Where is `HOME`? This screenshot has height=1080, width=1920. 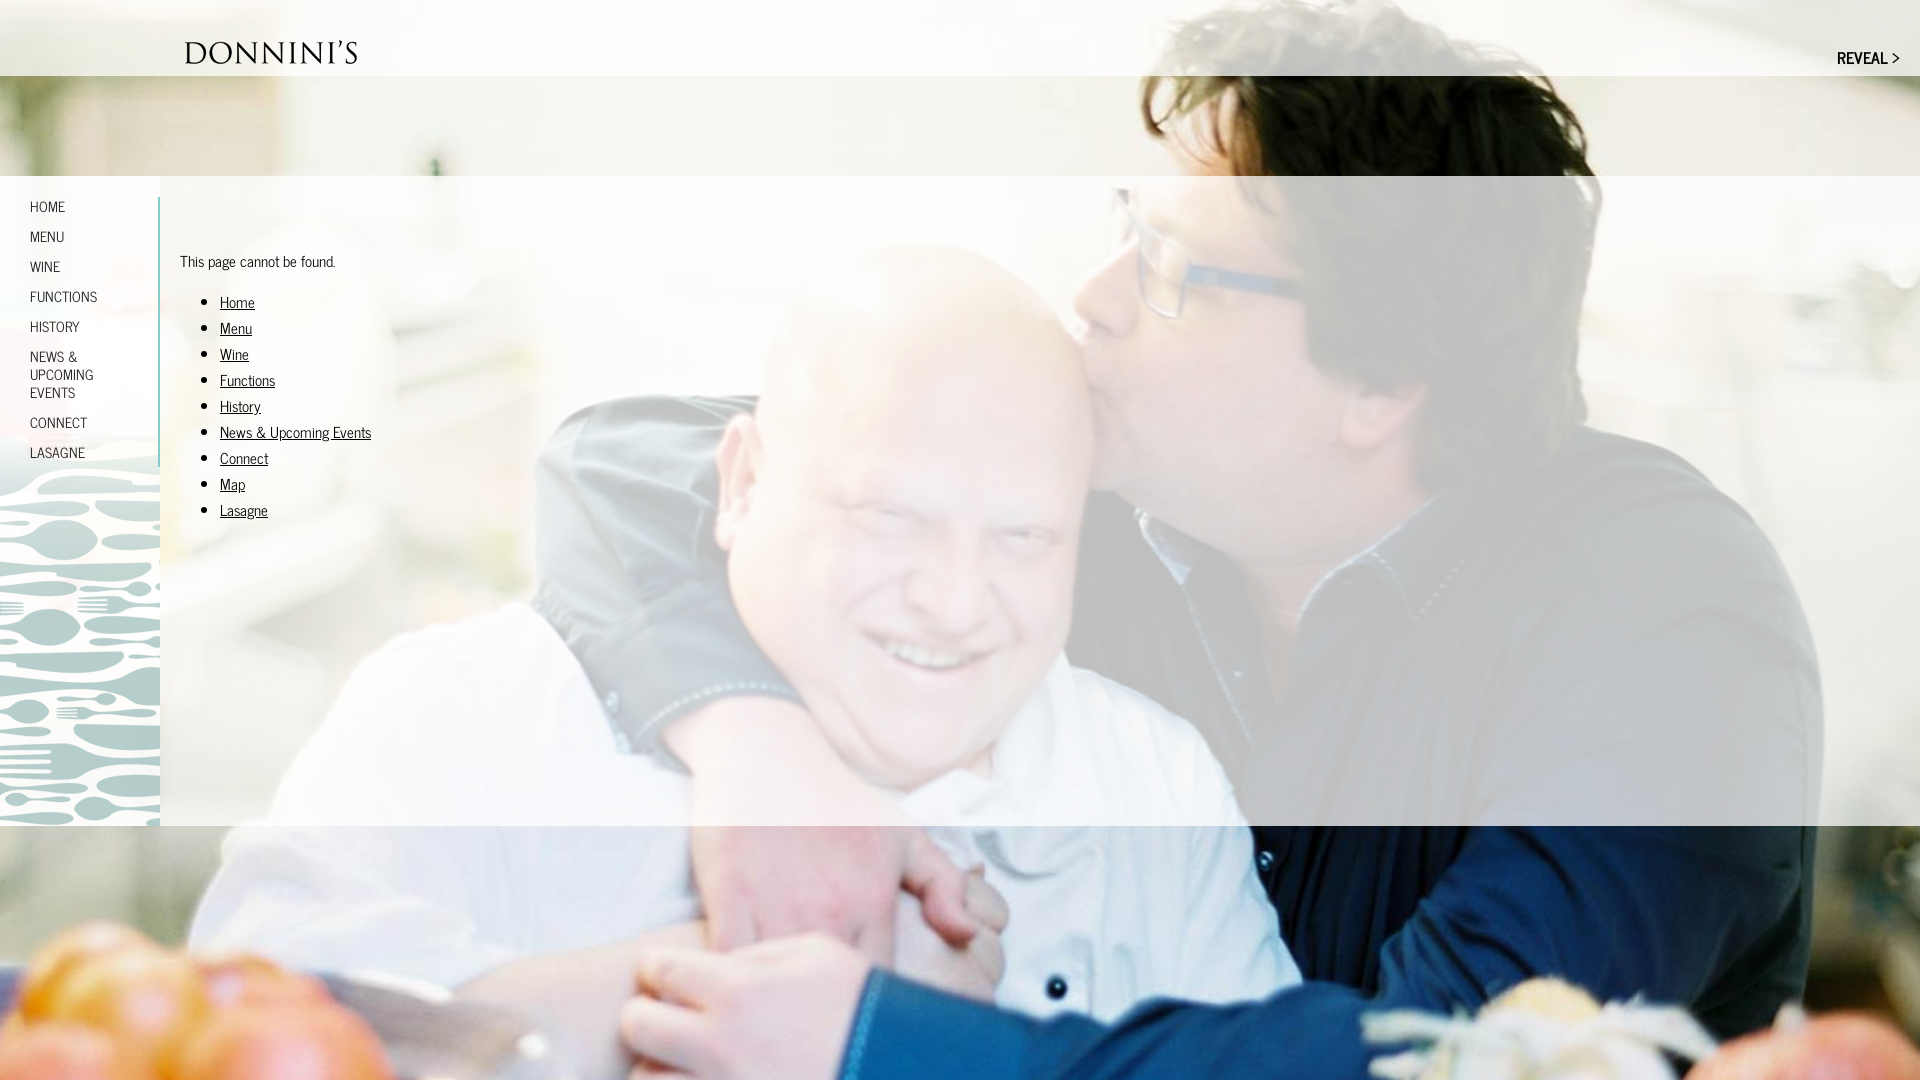 HOME is located at coordinates (80, 206).